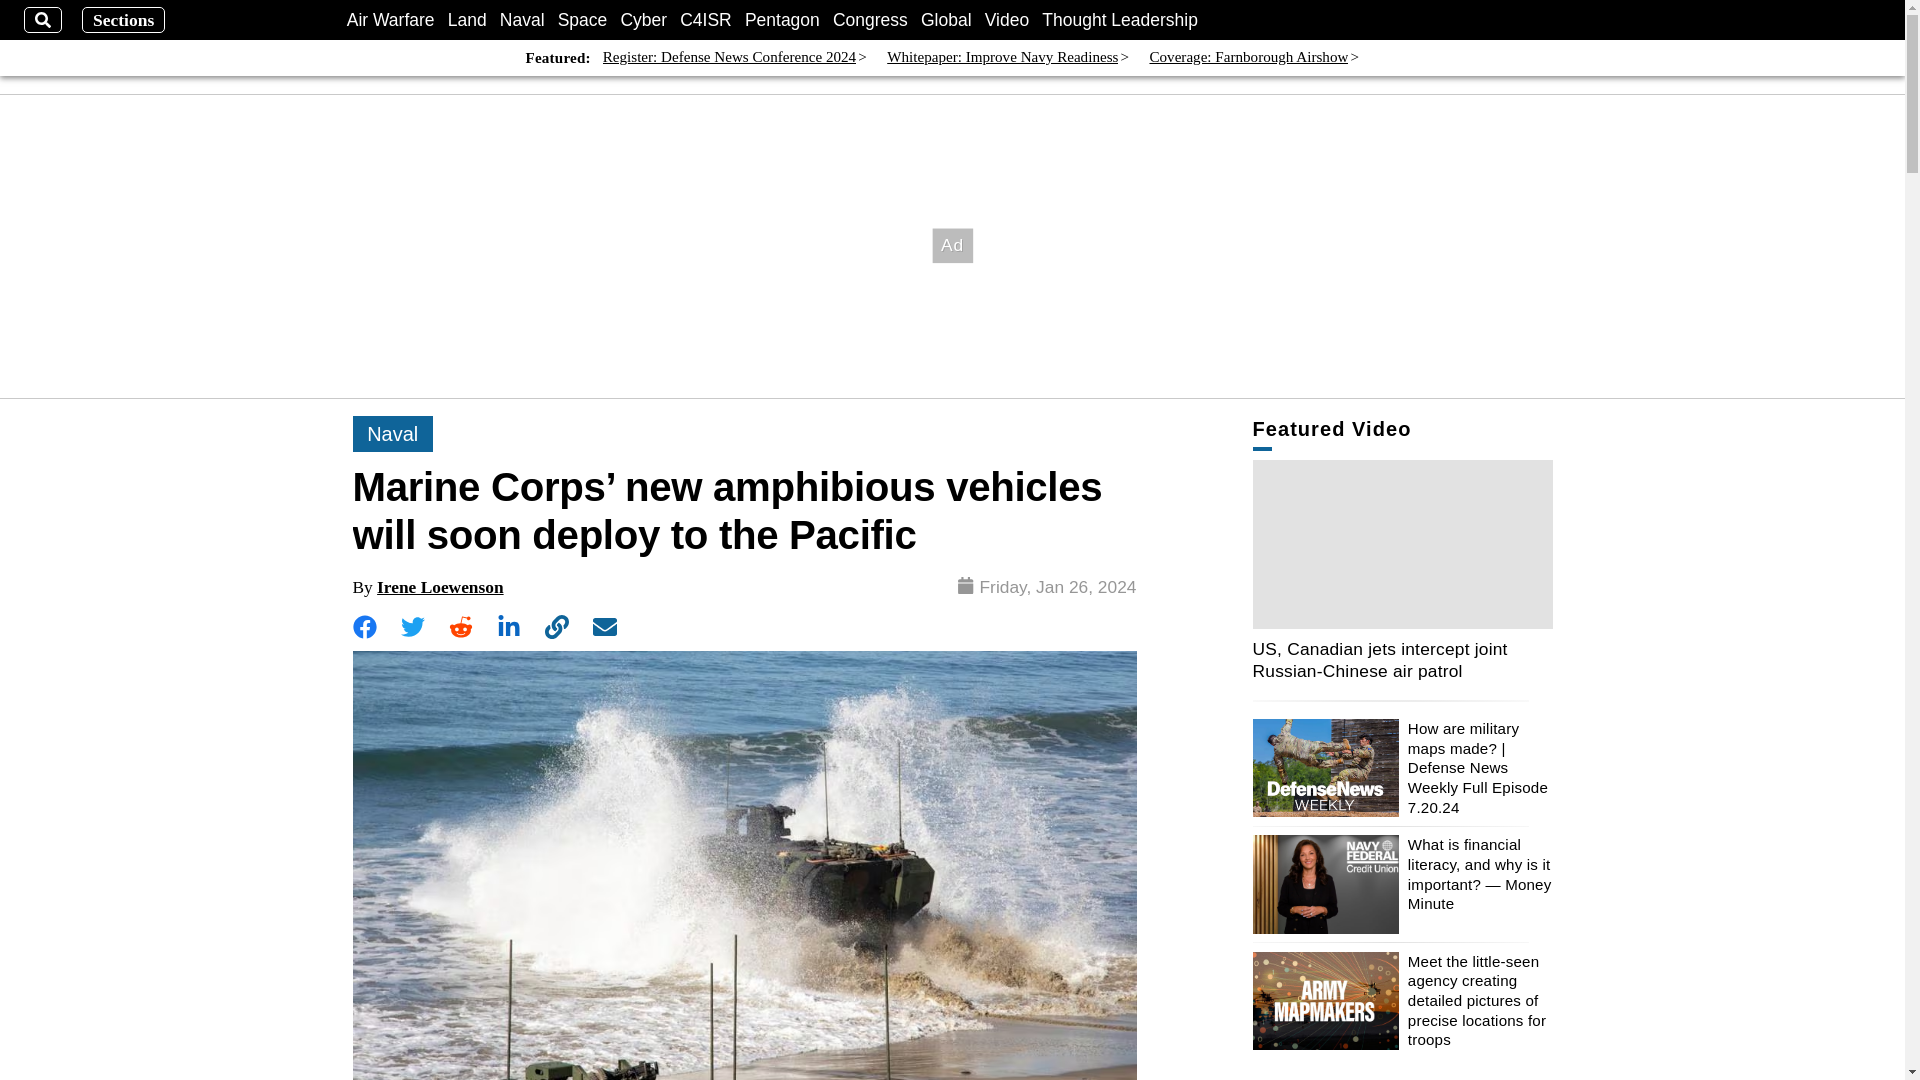 The height and width of the screenshot is (1080, 1920). What do you see at coordinates (1120, 20) in the screenshot?
I see `Thought Leadership` at bounding box center [1120, 20].